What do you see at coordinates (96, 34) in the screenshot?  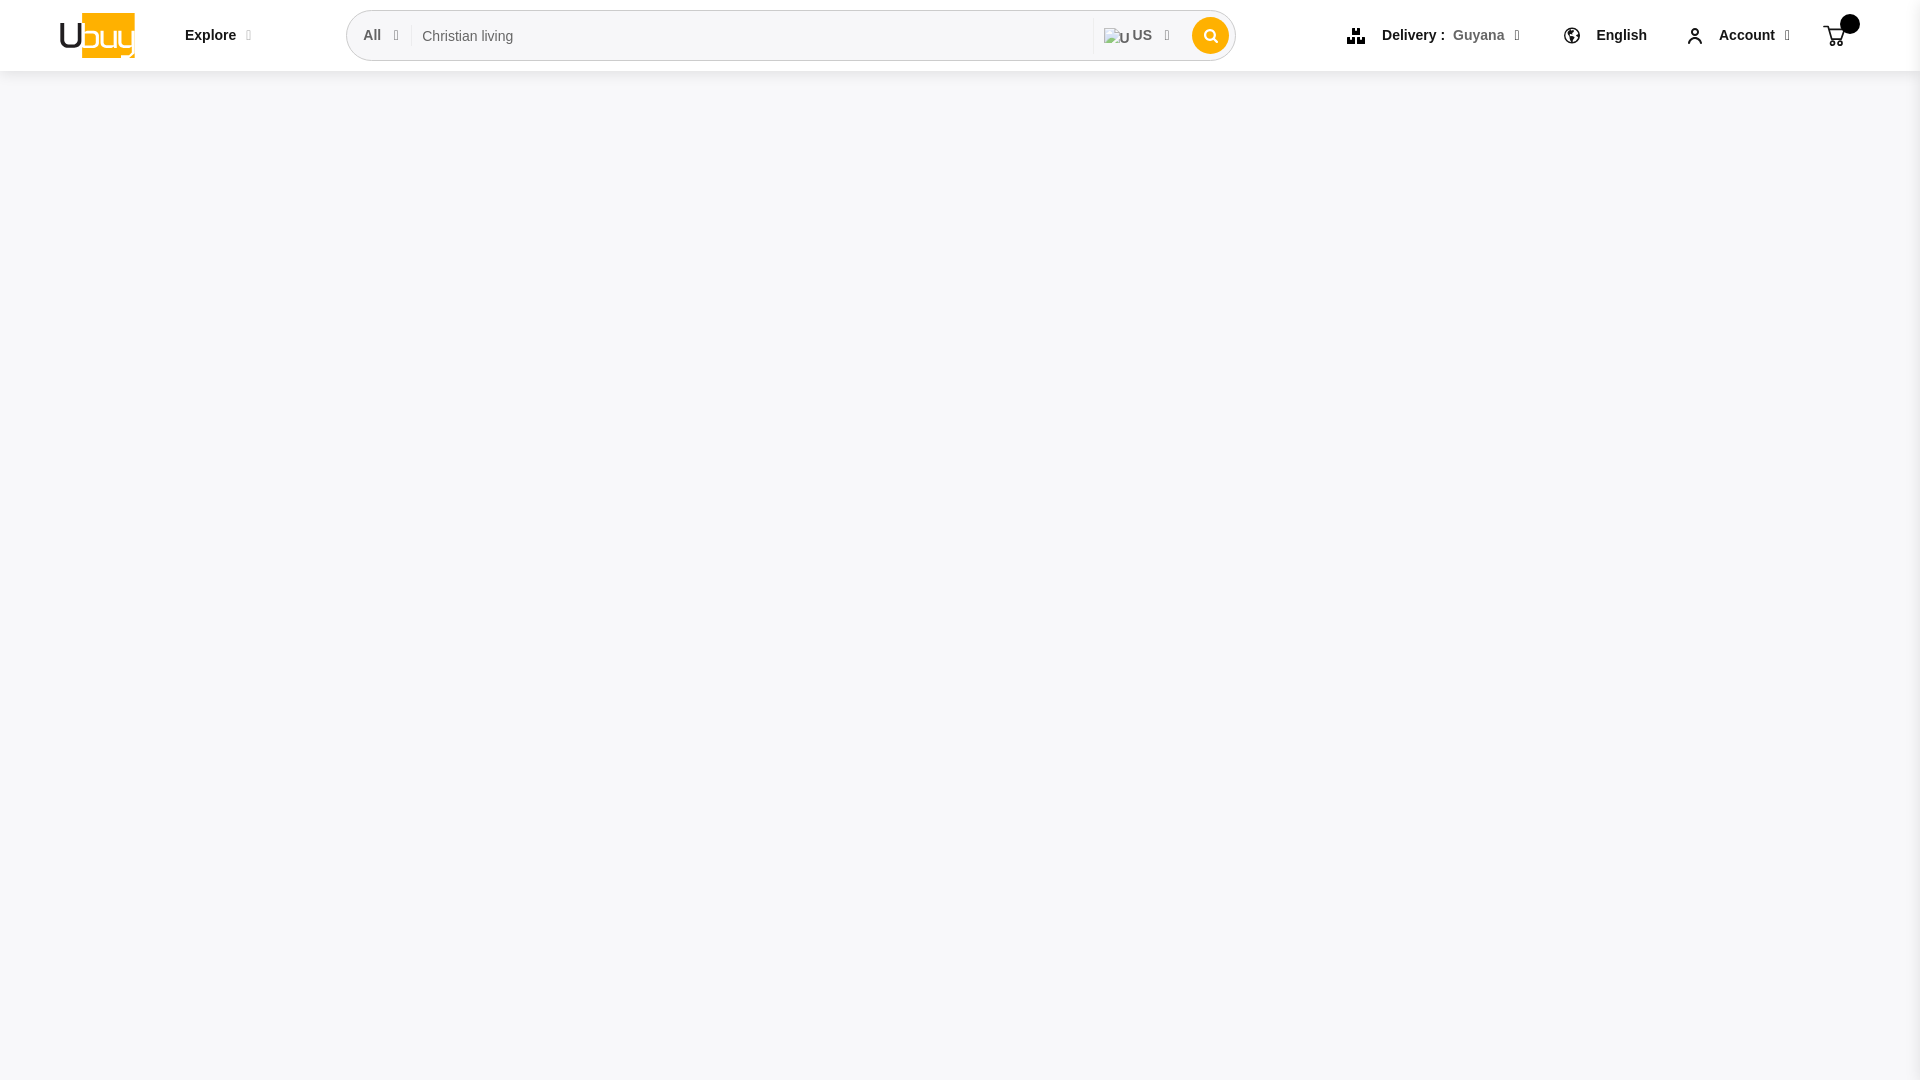 I see `Ubuy` at bounding box center [96, 34].